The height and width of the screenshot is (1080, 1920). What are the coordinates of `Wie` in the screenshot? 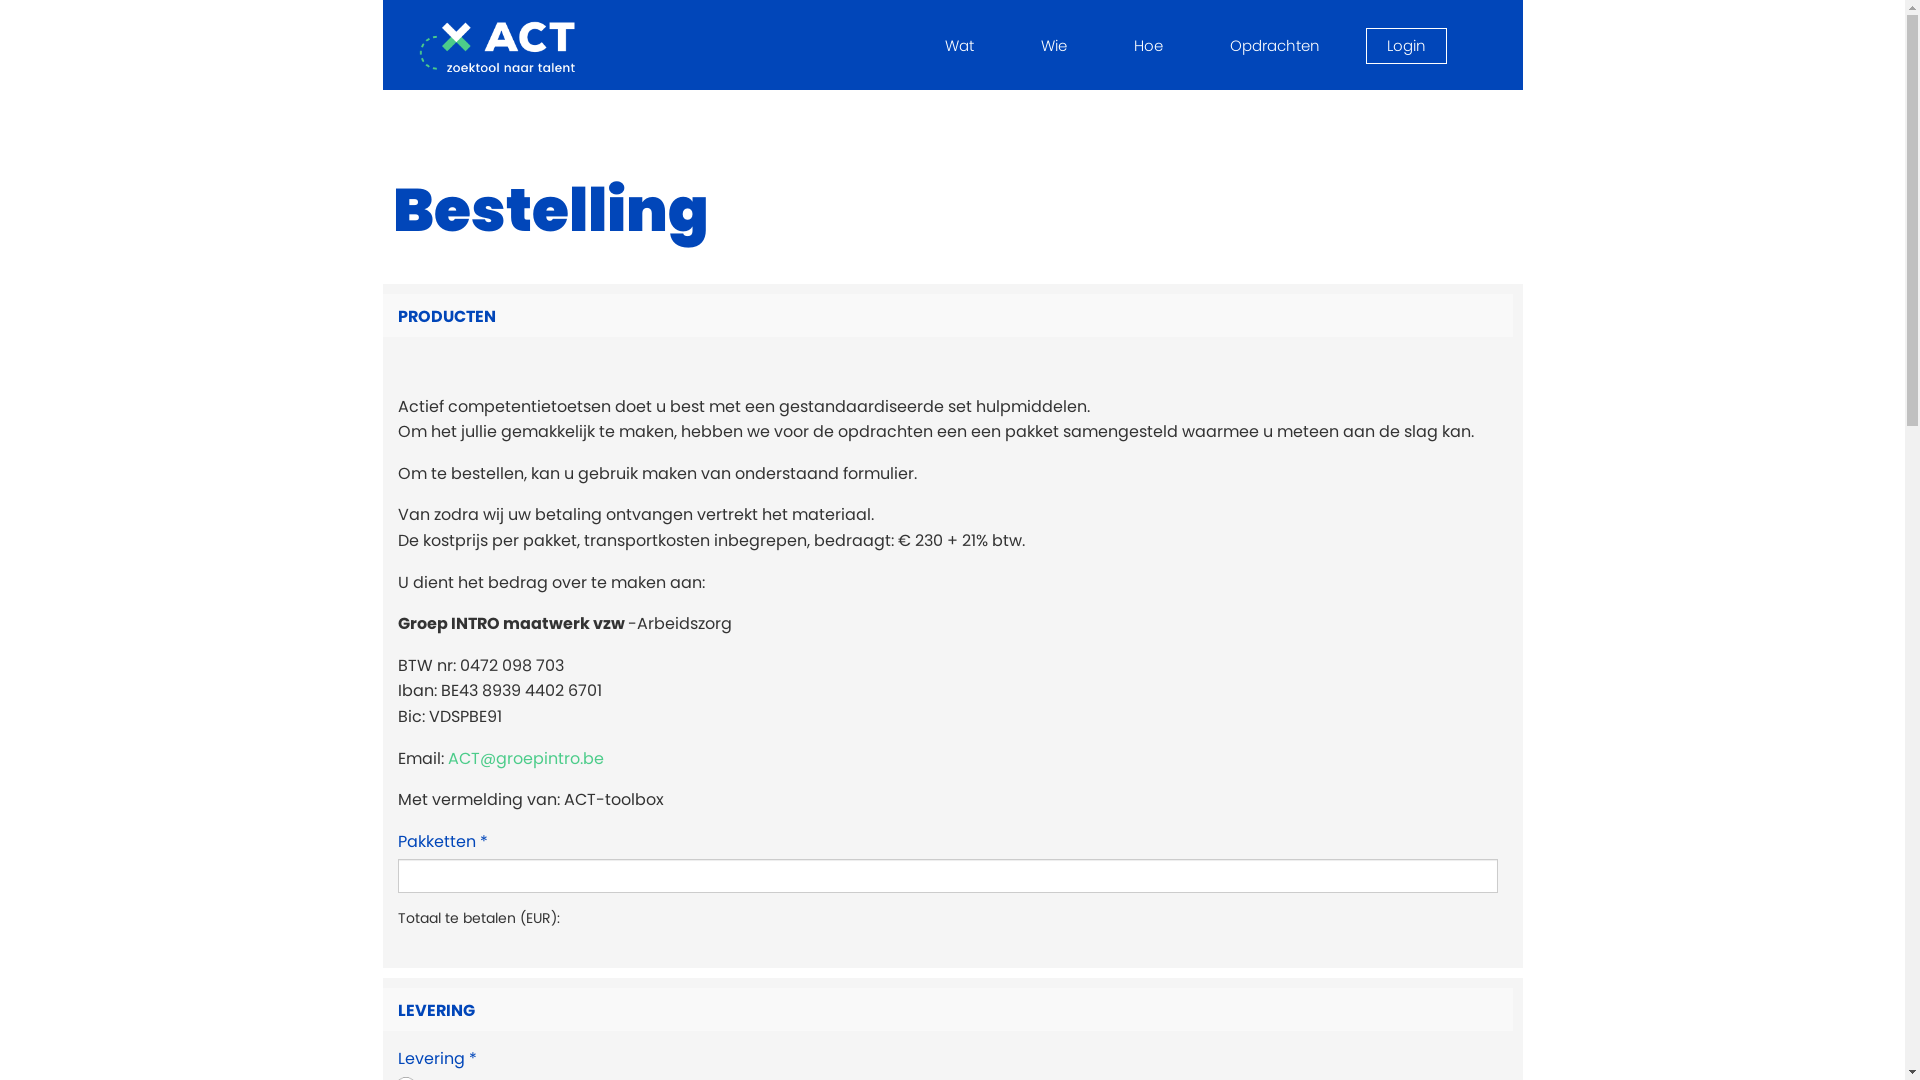 It's located at (1054, 46).